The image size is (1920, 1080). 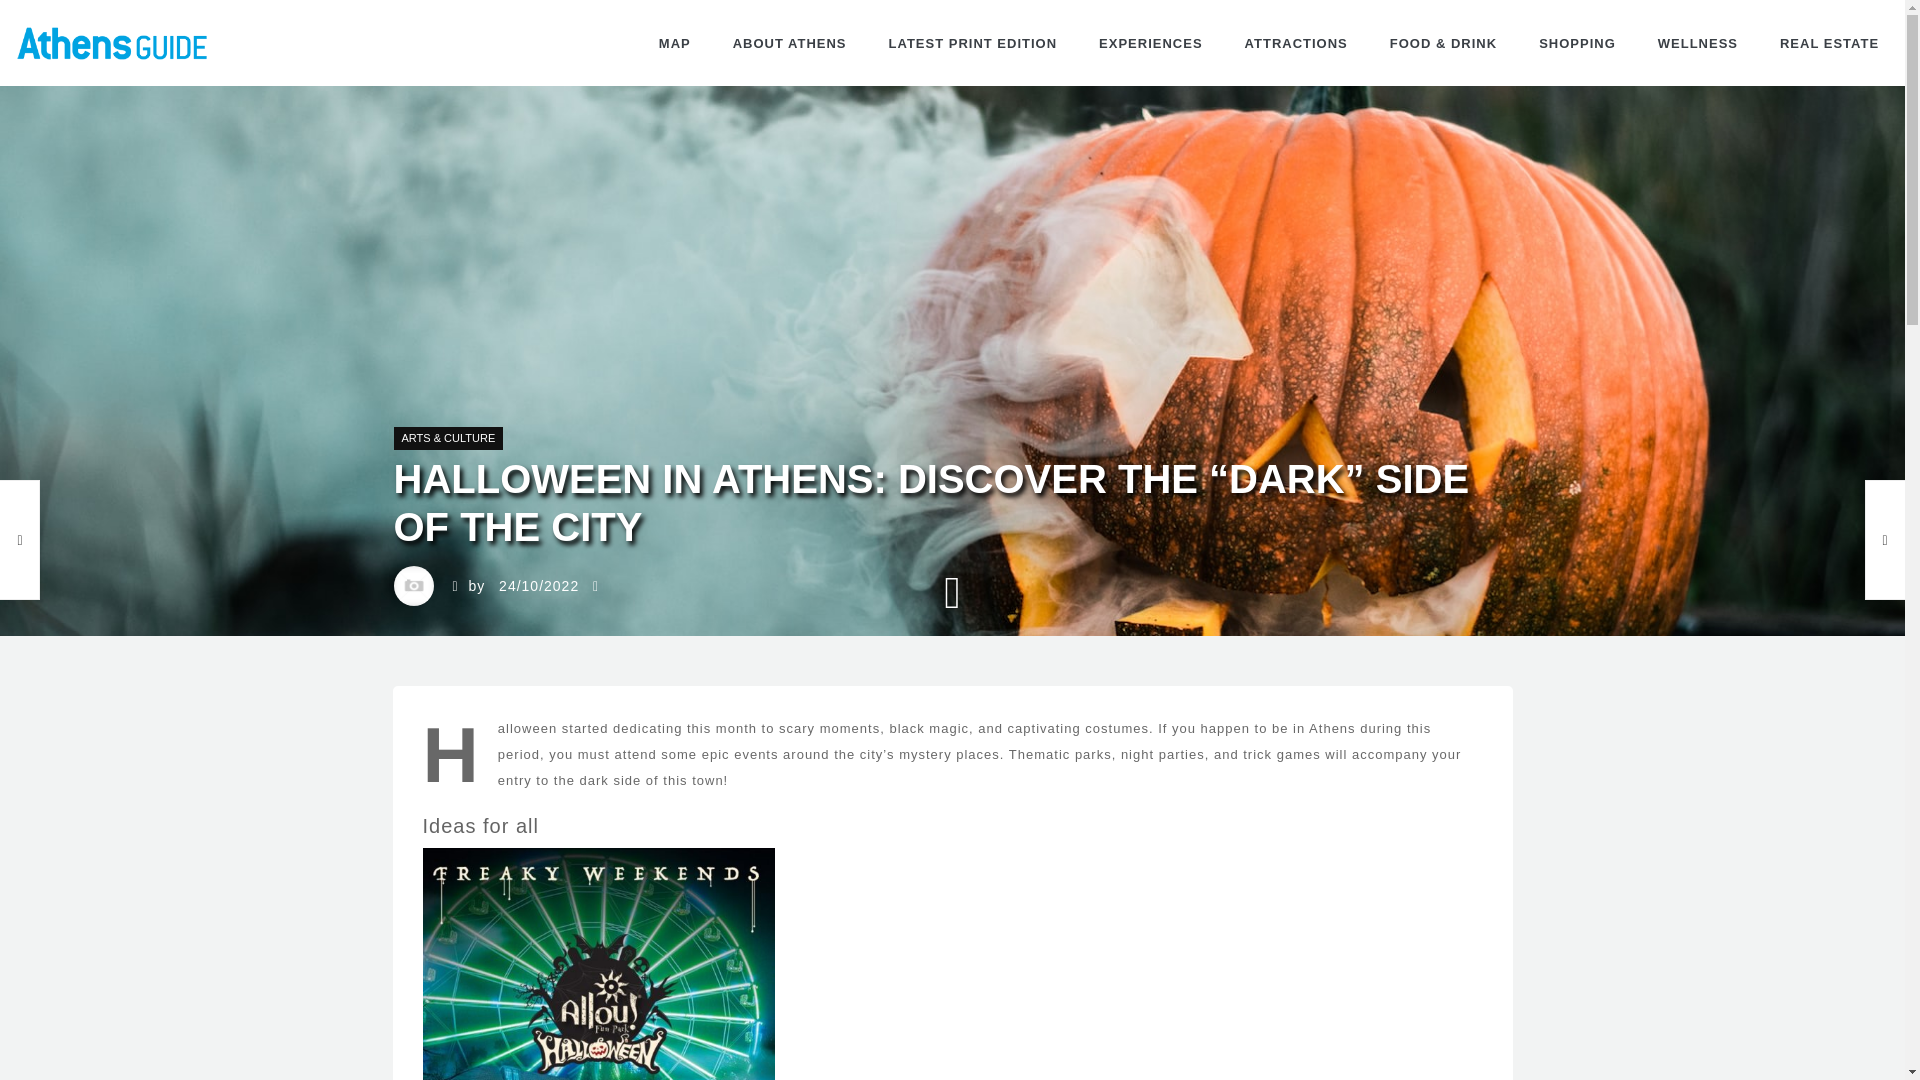 What do you see at coordinates (1296, 44) in the screenshot?
I see `Attractions` at bounding box center [1296, 44].